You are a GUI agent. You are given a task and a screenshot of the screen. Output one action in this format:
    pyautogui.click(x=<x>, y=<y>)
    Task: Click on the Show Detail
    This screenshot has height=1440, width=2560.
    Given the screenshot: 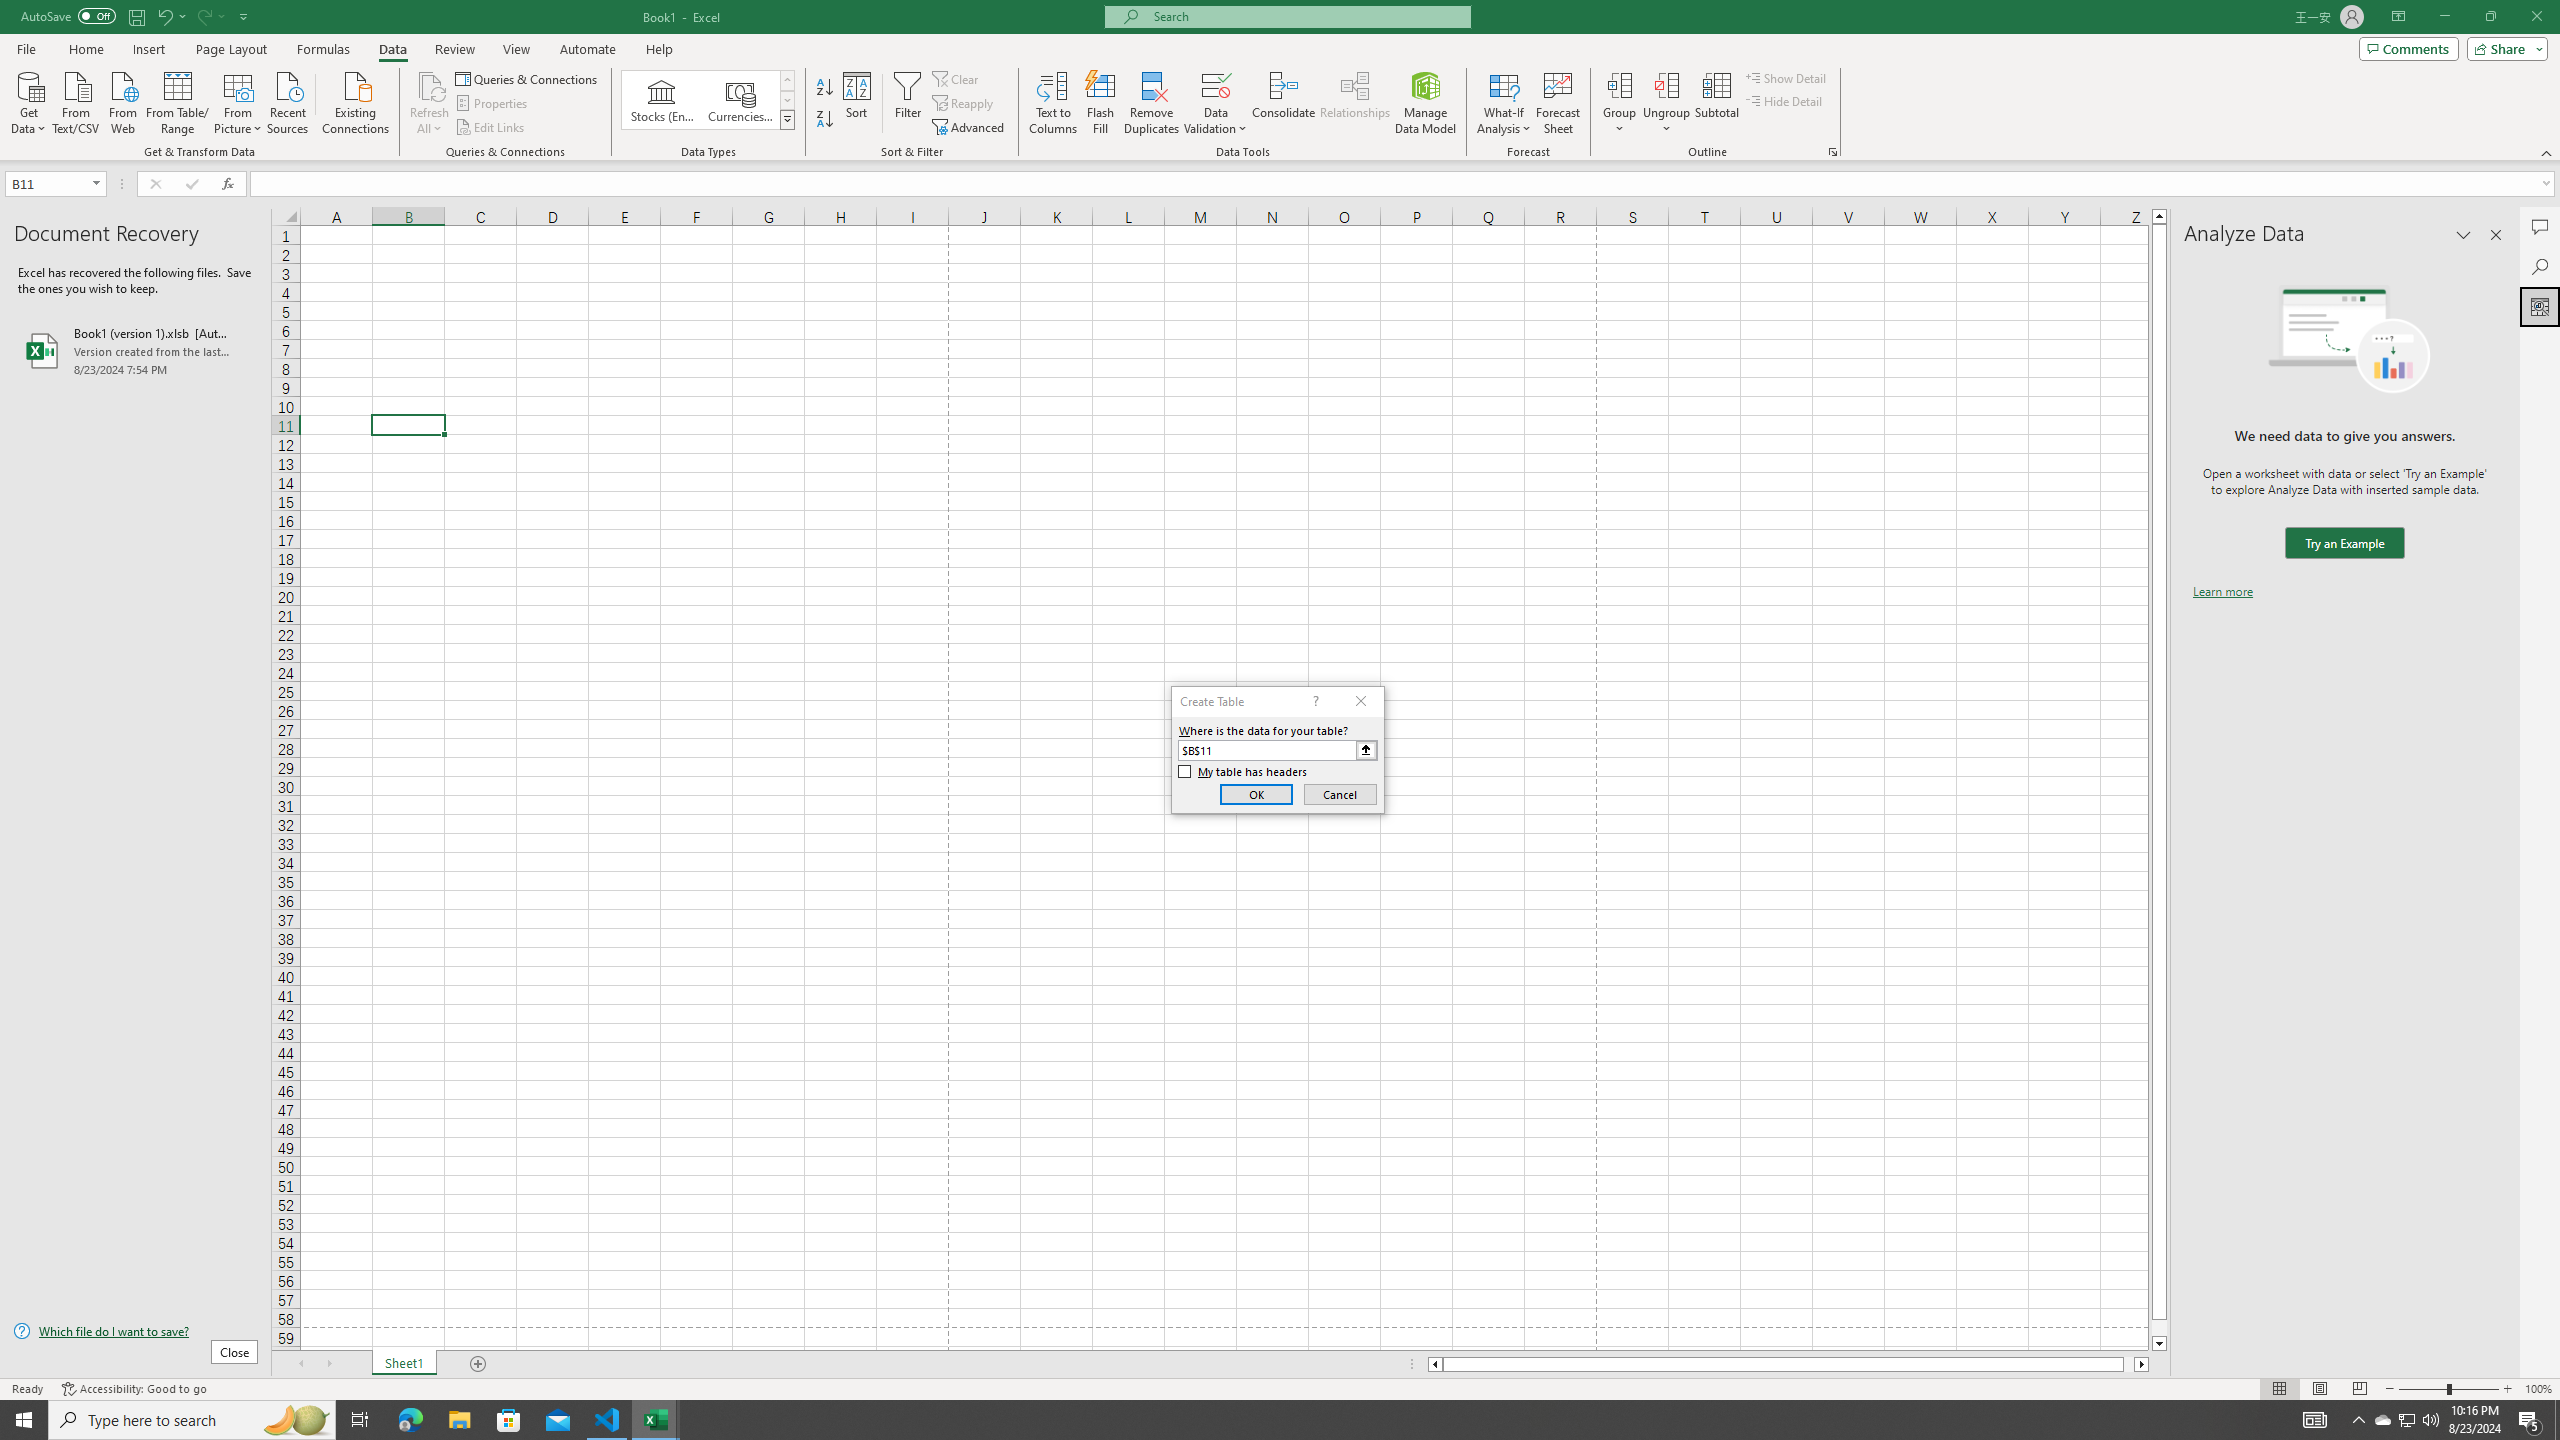 What is the action you would take?
    pyautogui.click(x=1786, y=78)
    